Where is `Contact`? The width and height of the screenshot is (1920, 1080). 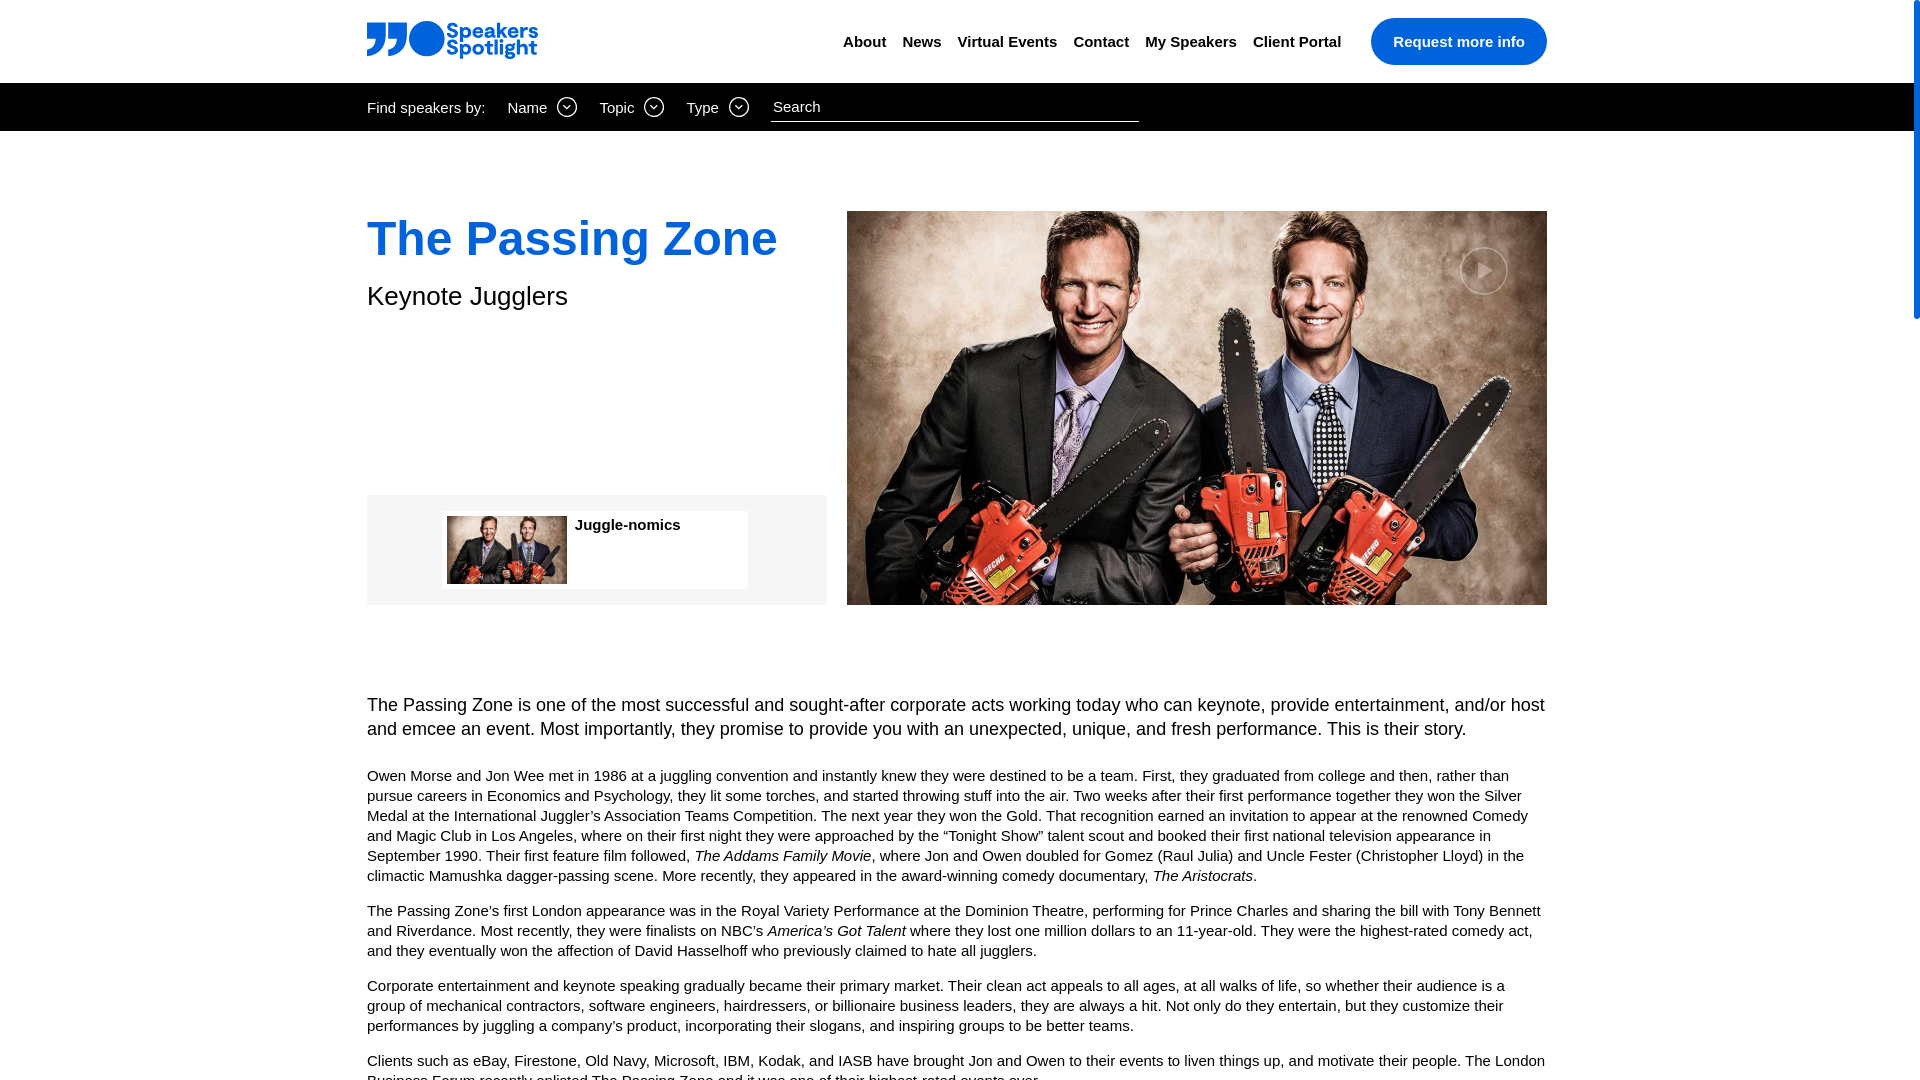 Contact is located at coordinates (1100, 41).